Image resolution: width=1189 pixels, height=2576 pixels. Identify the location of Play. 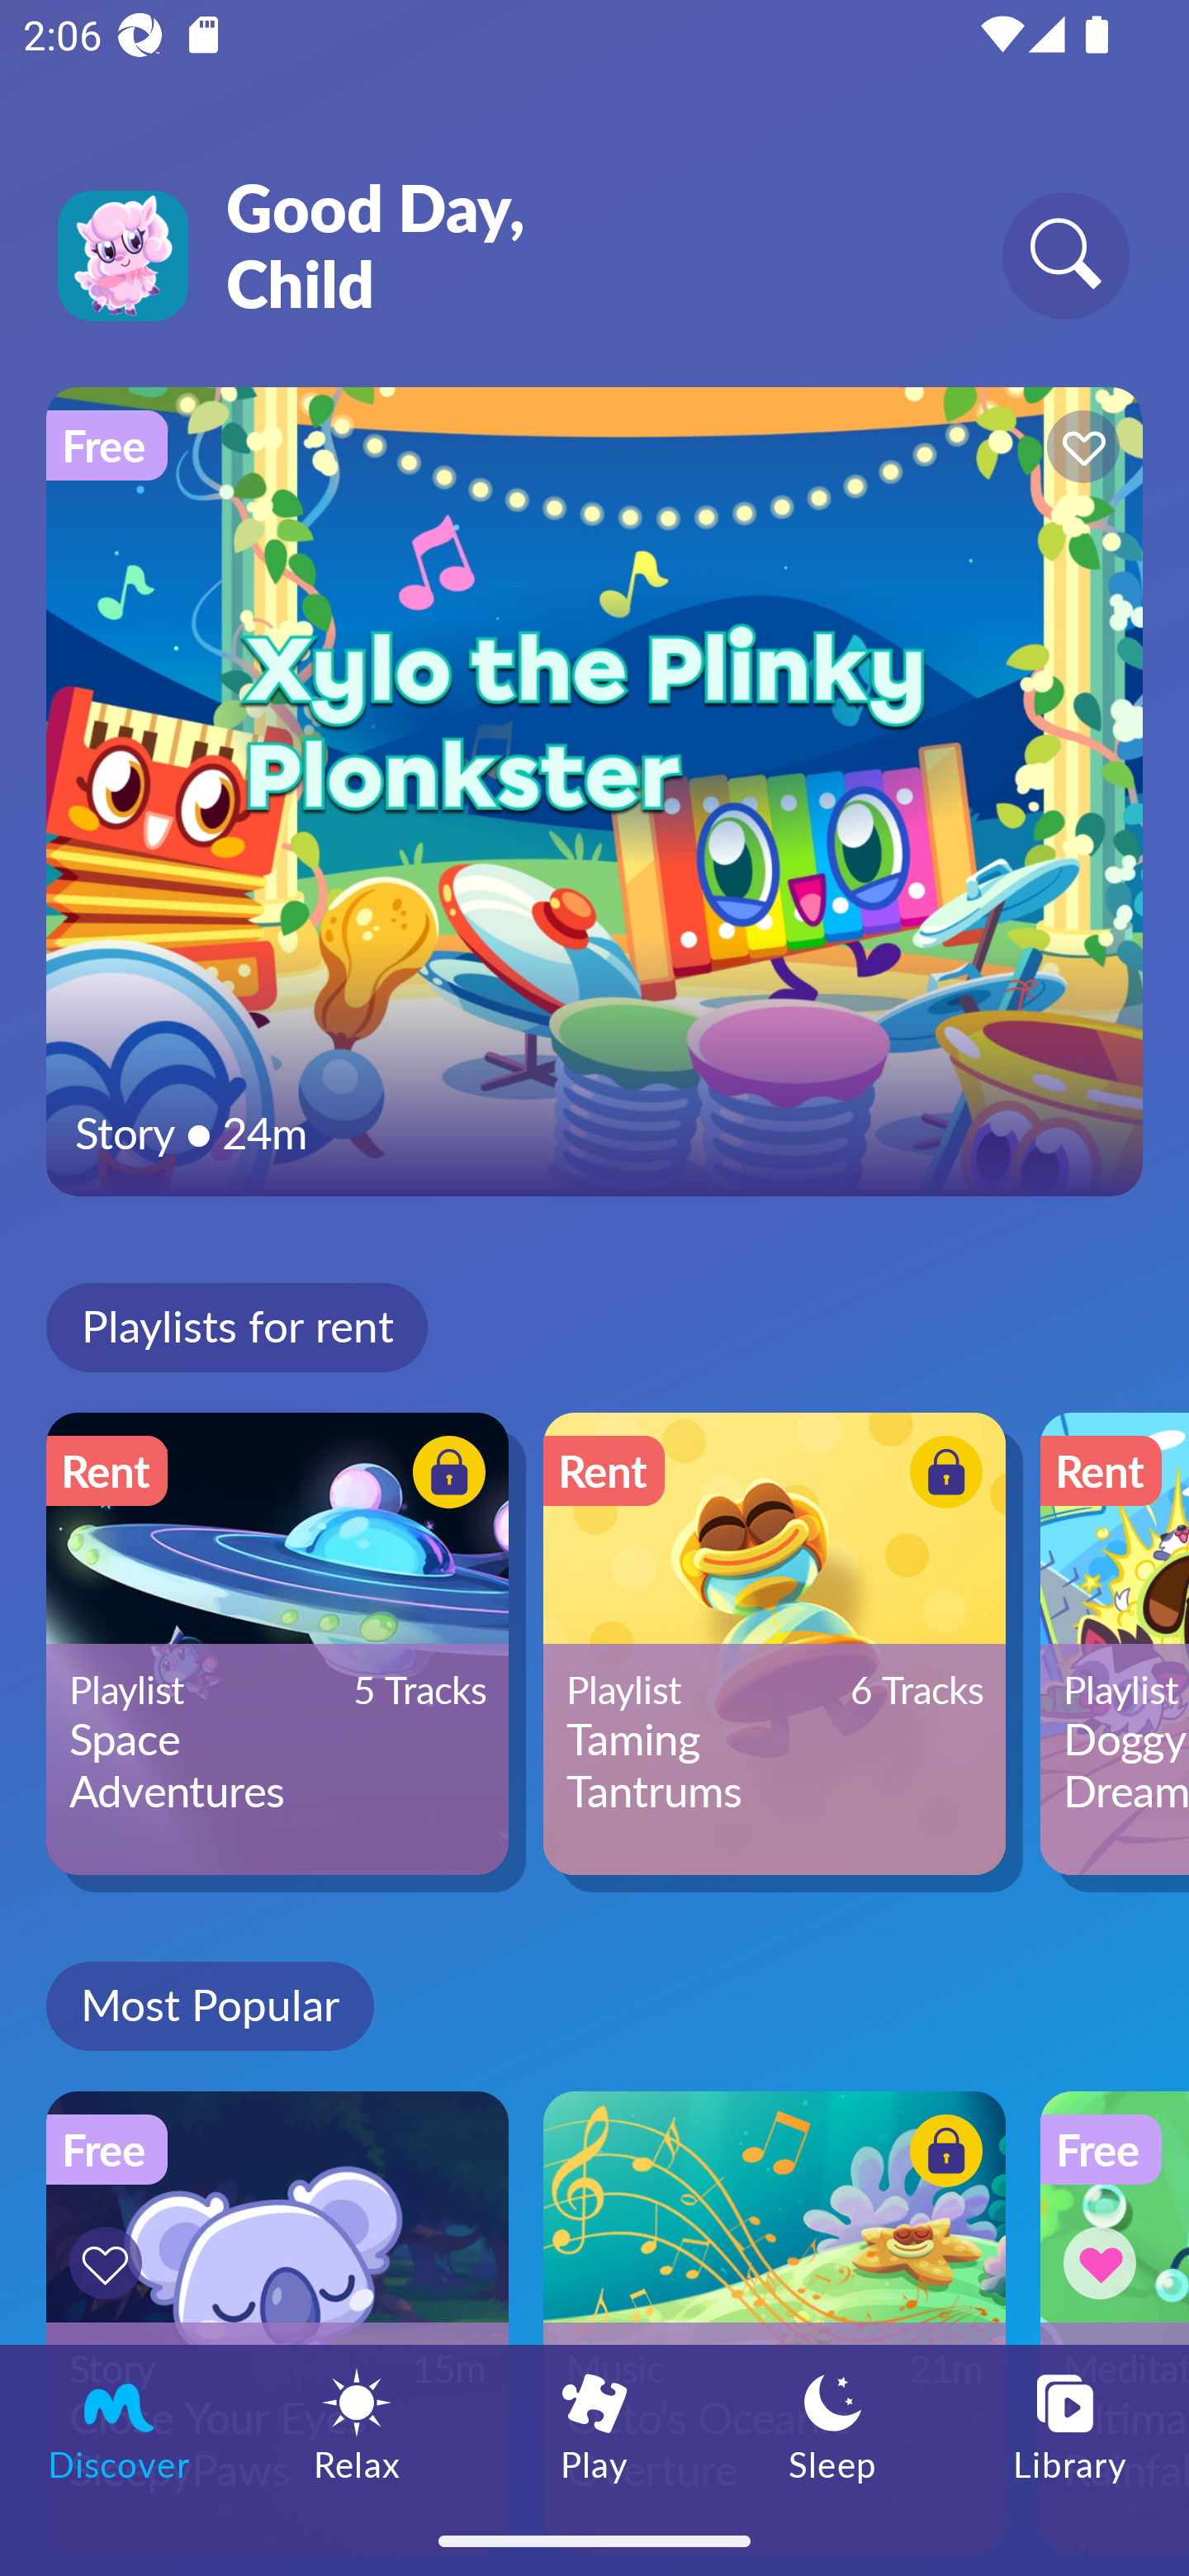
(594, 2425).